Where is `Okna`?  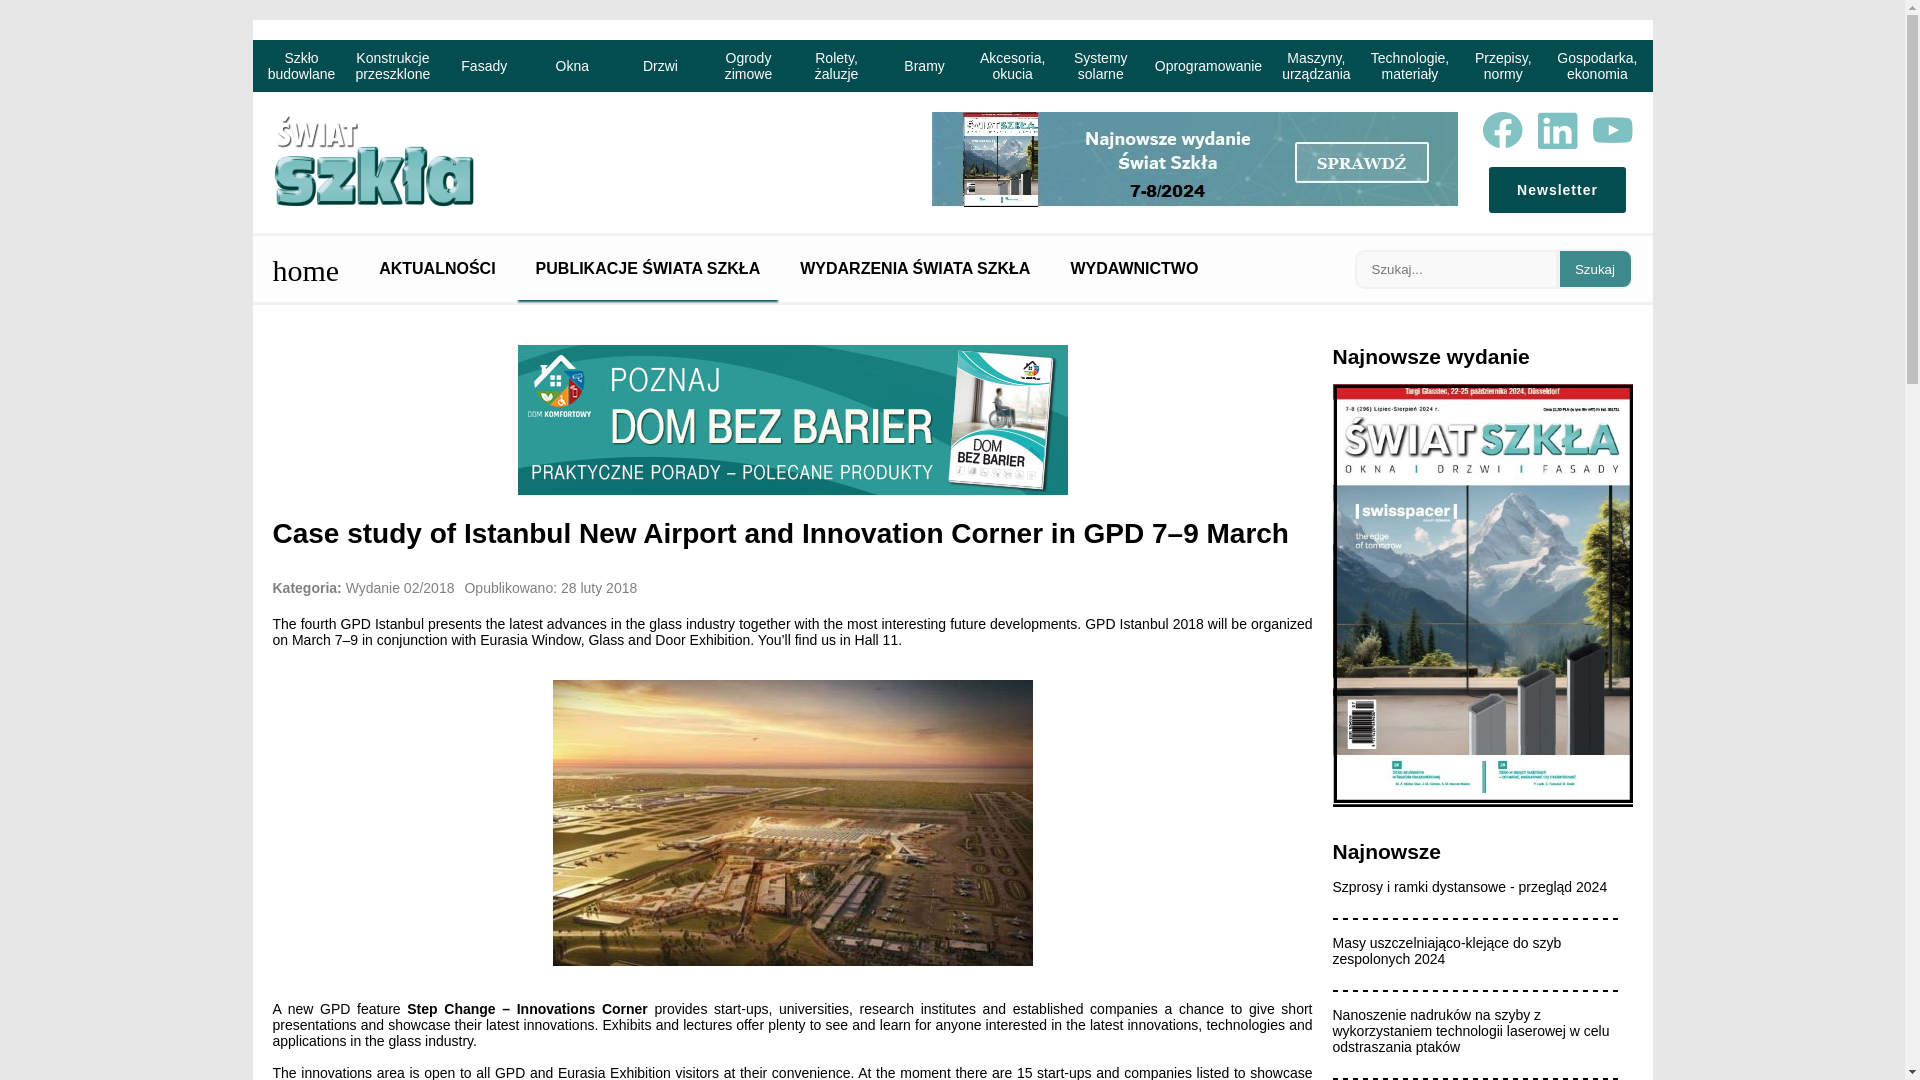
Okna is located at coordinates (572, 65).